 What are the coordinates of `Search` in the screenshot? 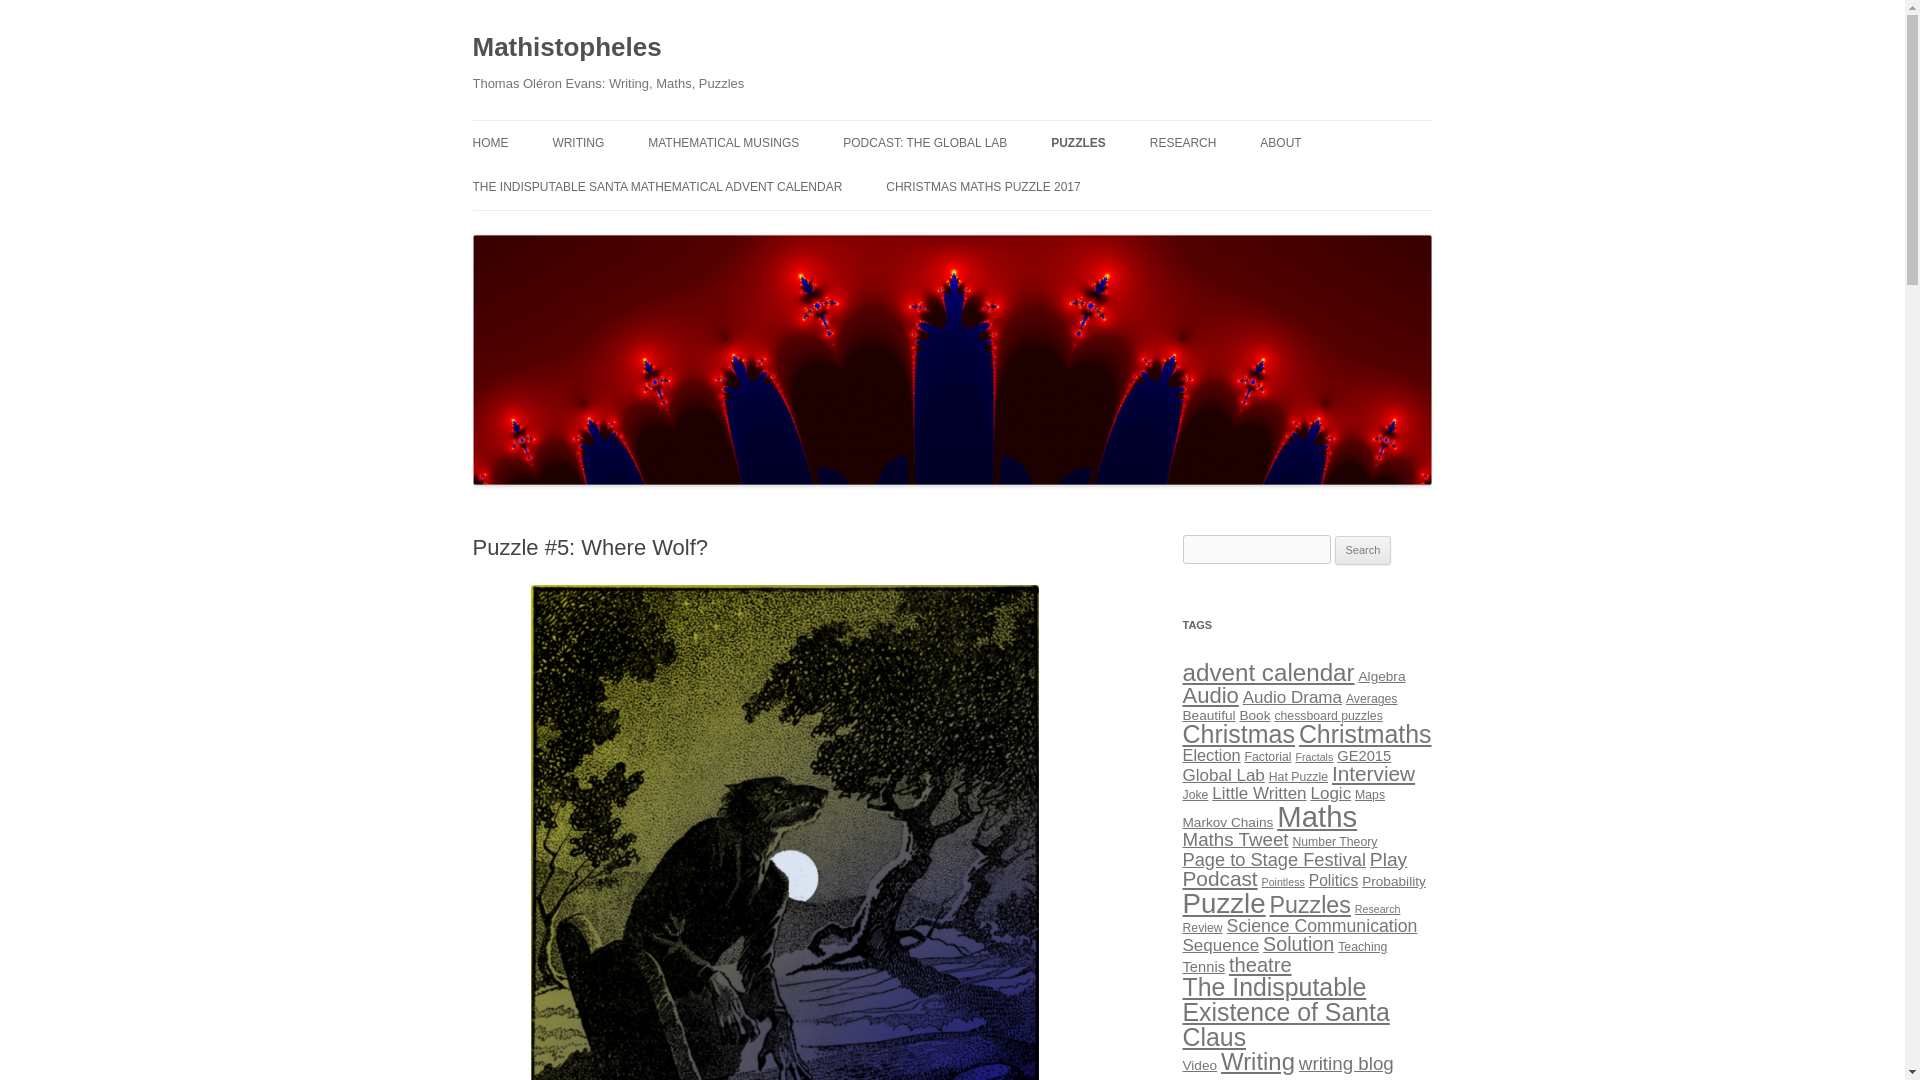 It's located at (1363, 550).